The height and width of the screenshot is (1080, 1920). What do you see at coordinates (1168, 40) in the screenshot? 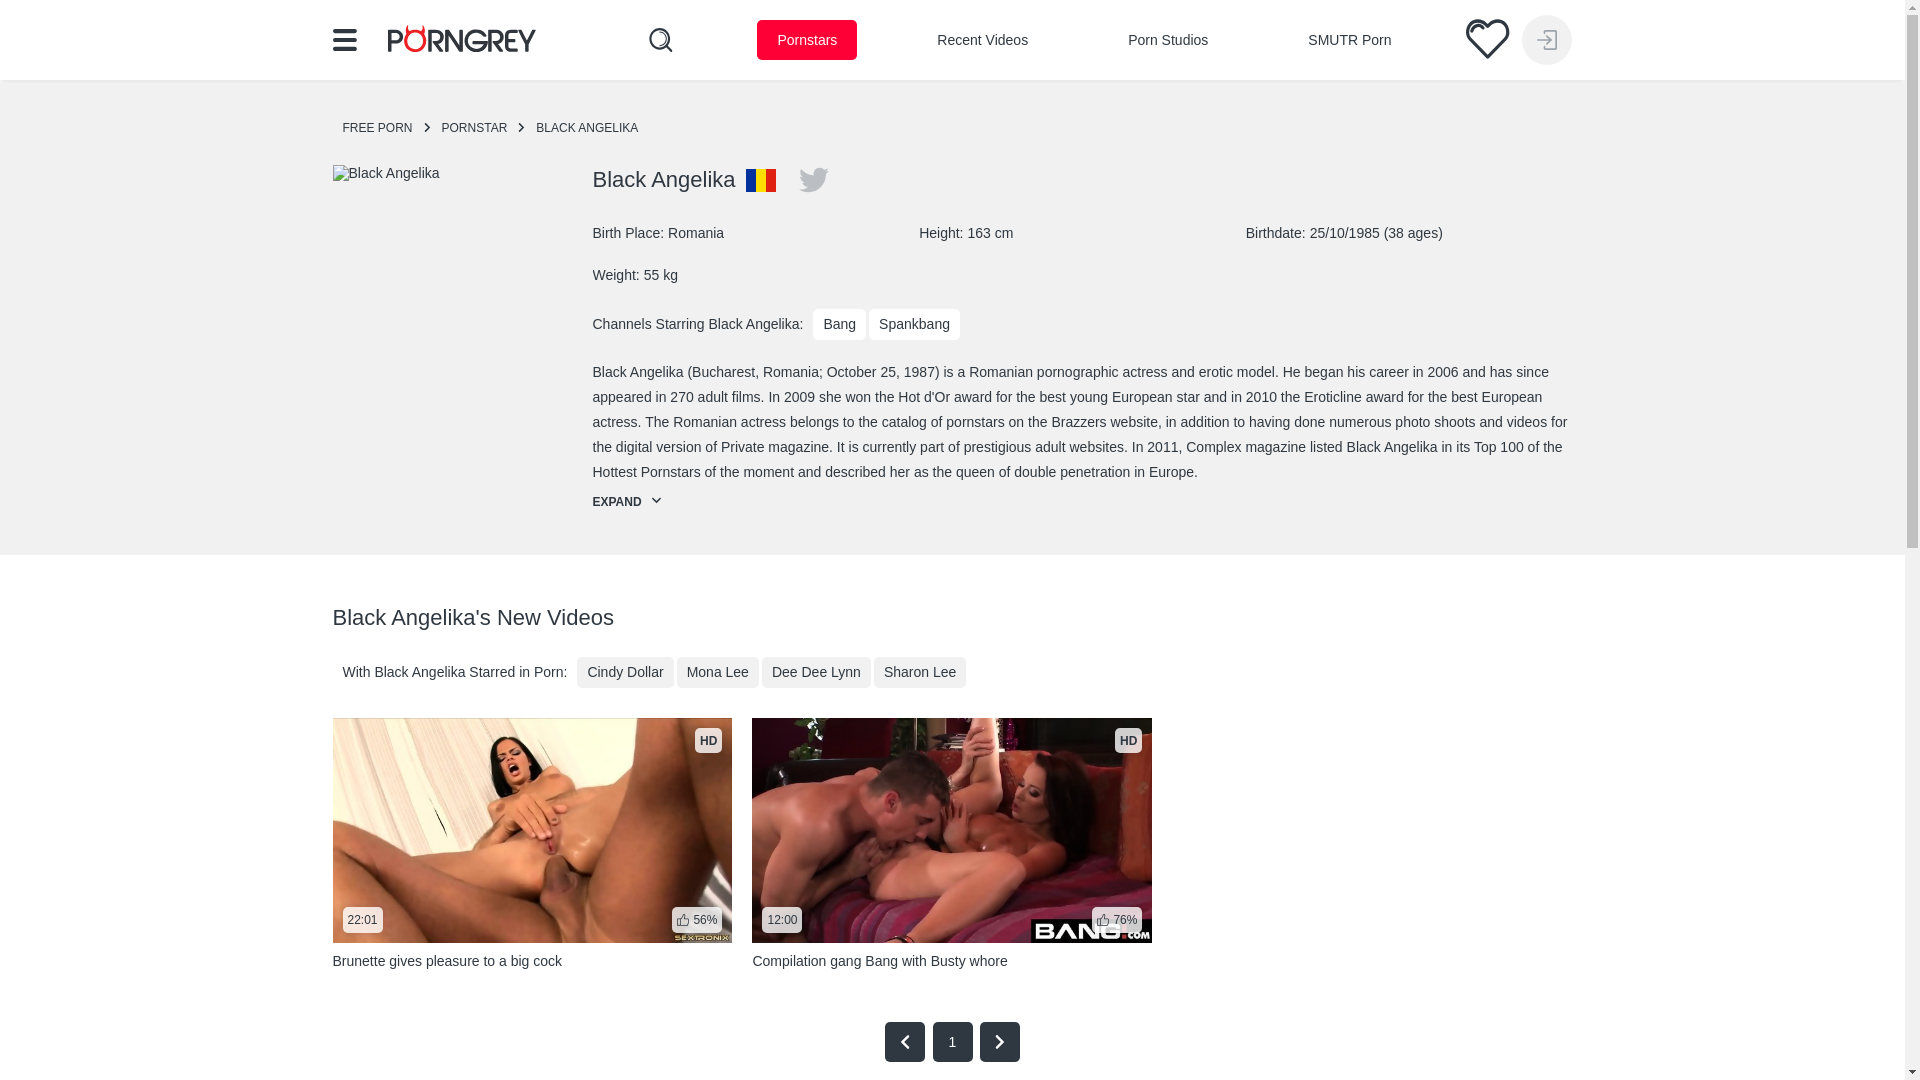
I see `Porn Studios` at bounding box center [1168, 40].